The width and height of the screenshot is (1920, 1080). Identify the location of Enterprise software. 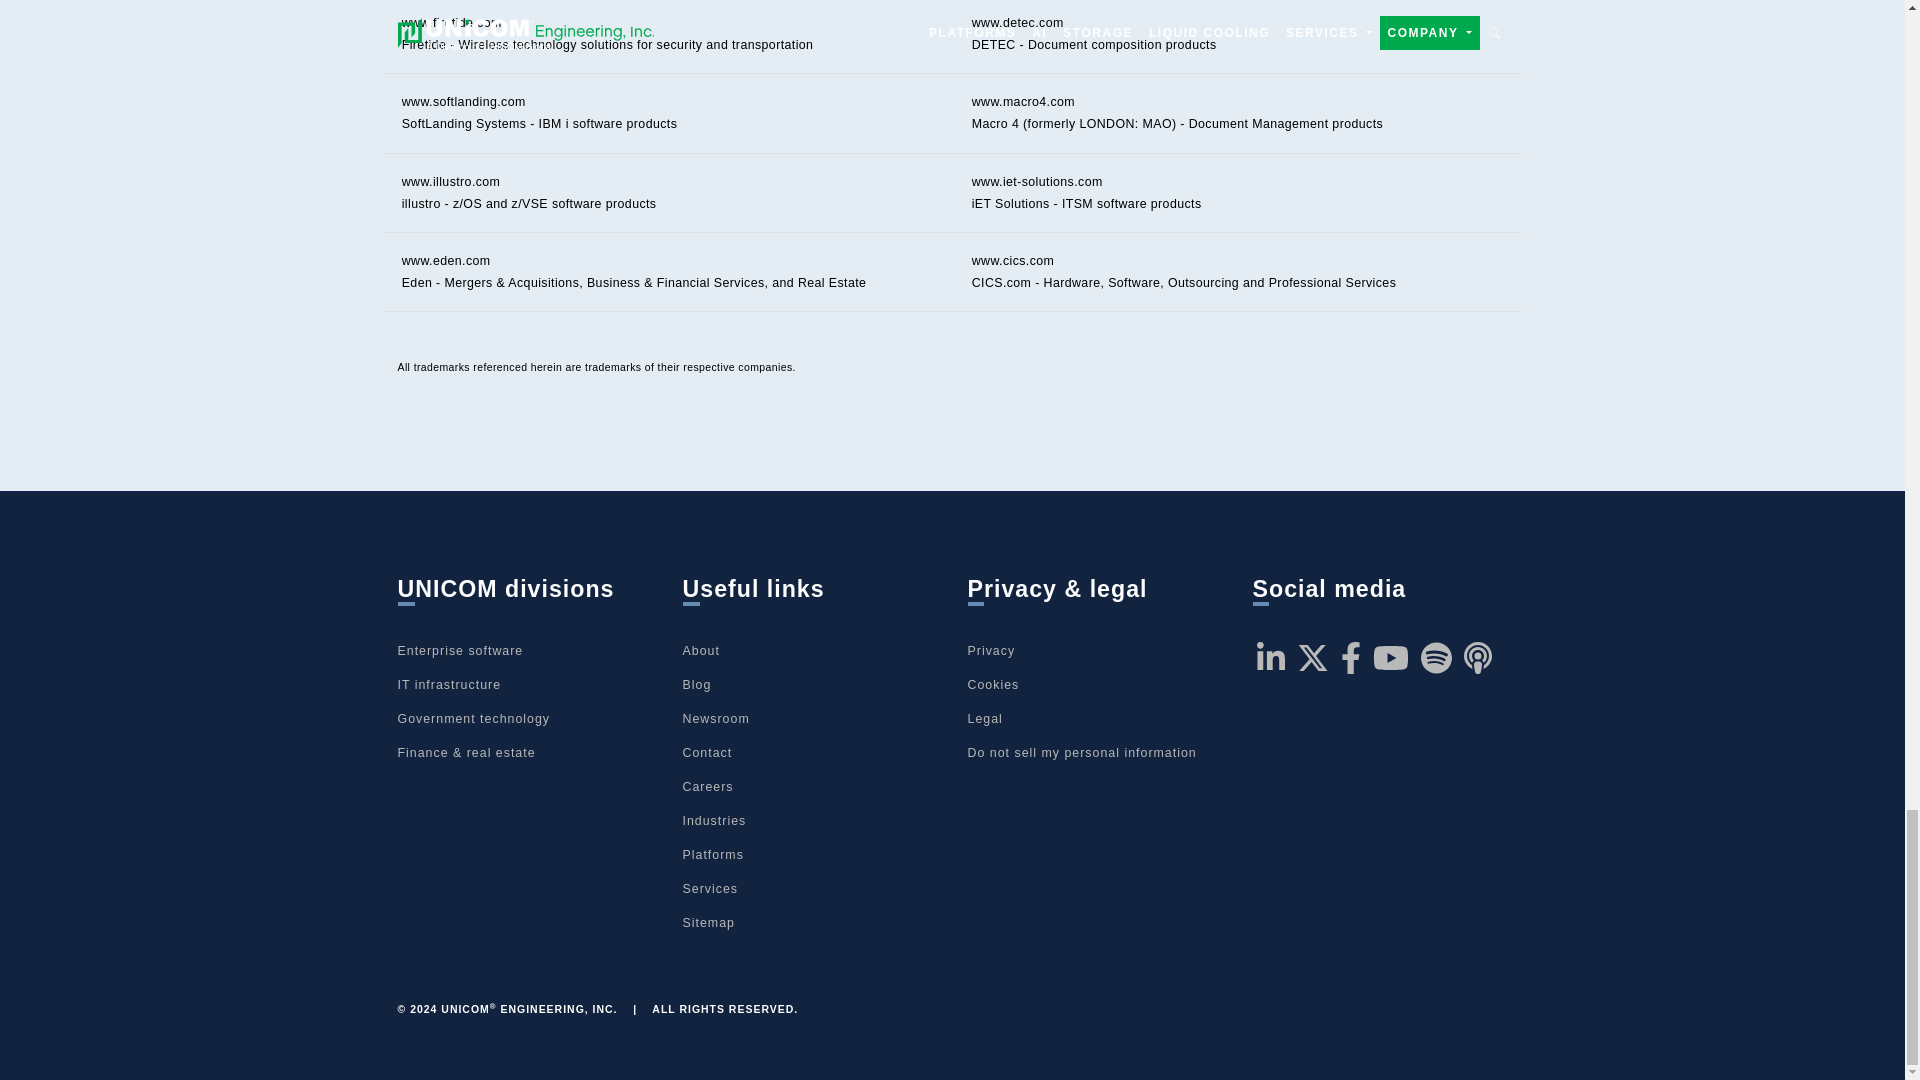
(460, 650).